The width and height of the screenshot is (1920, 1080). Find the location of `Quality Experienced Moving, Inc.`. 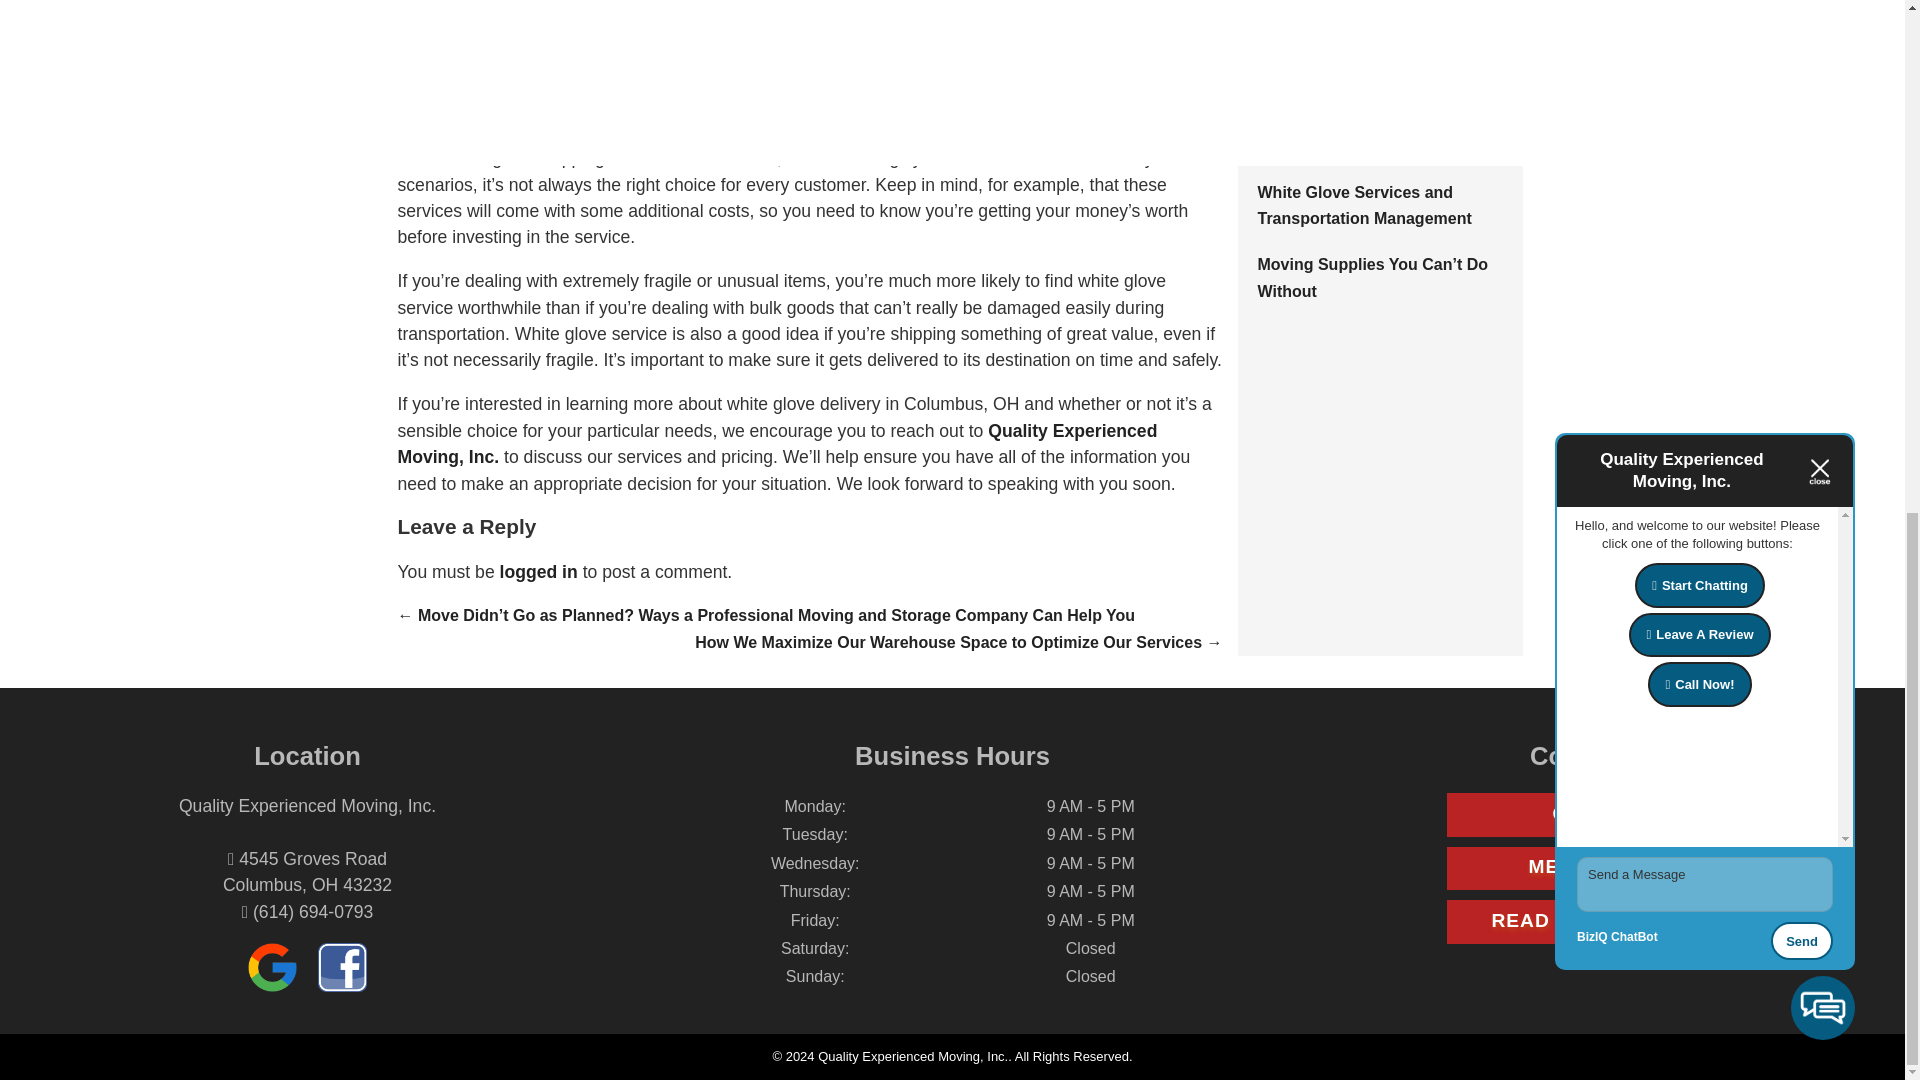

Quality Experienced Moving, Inc. is located at coordinates (777, 444).